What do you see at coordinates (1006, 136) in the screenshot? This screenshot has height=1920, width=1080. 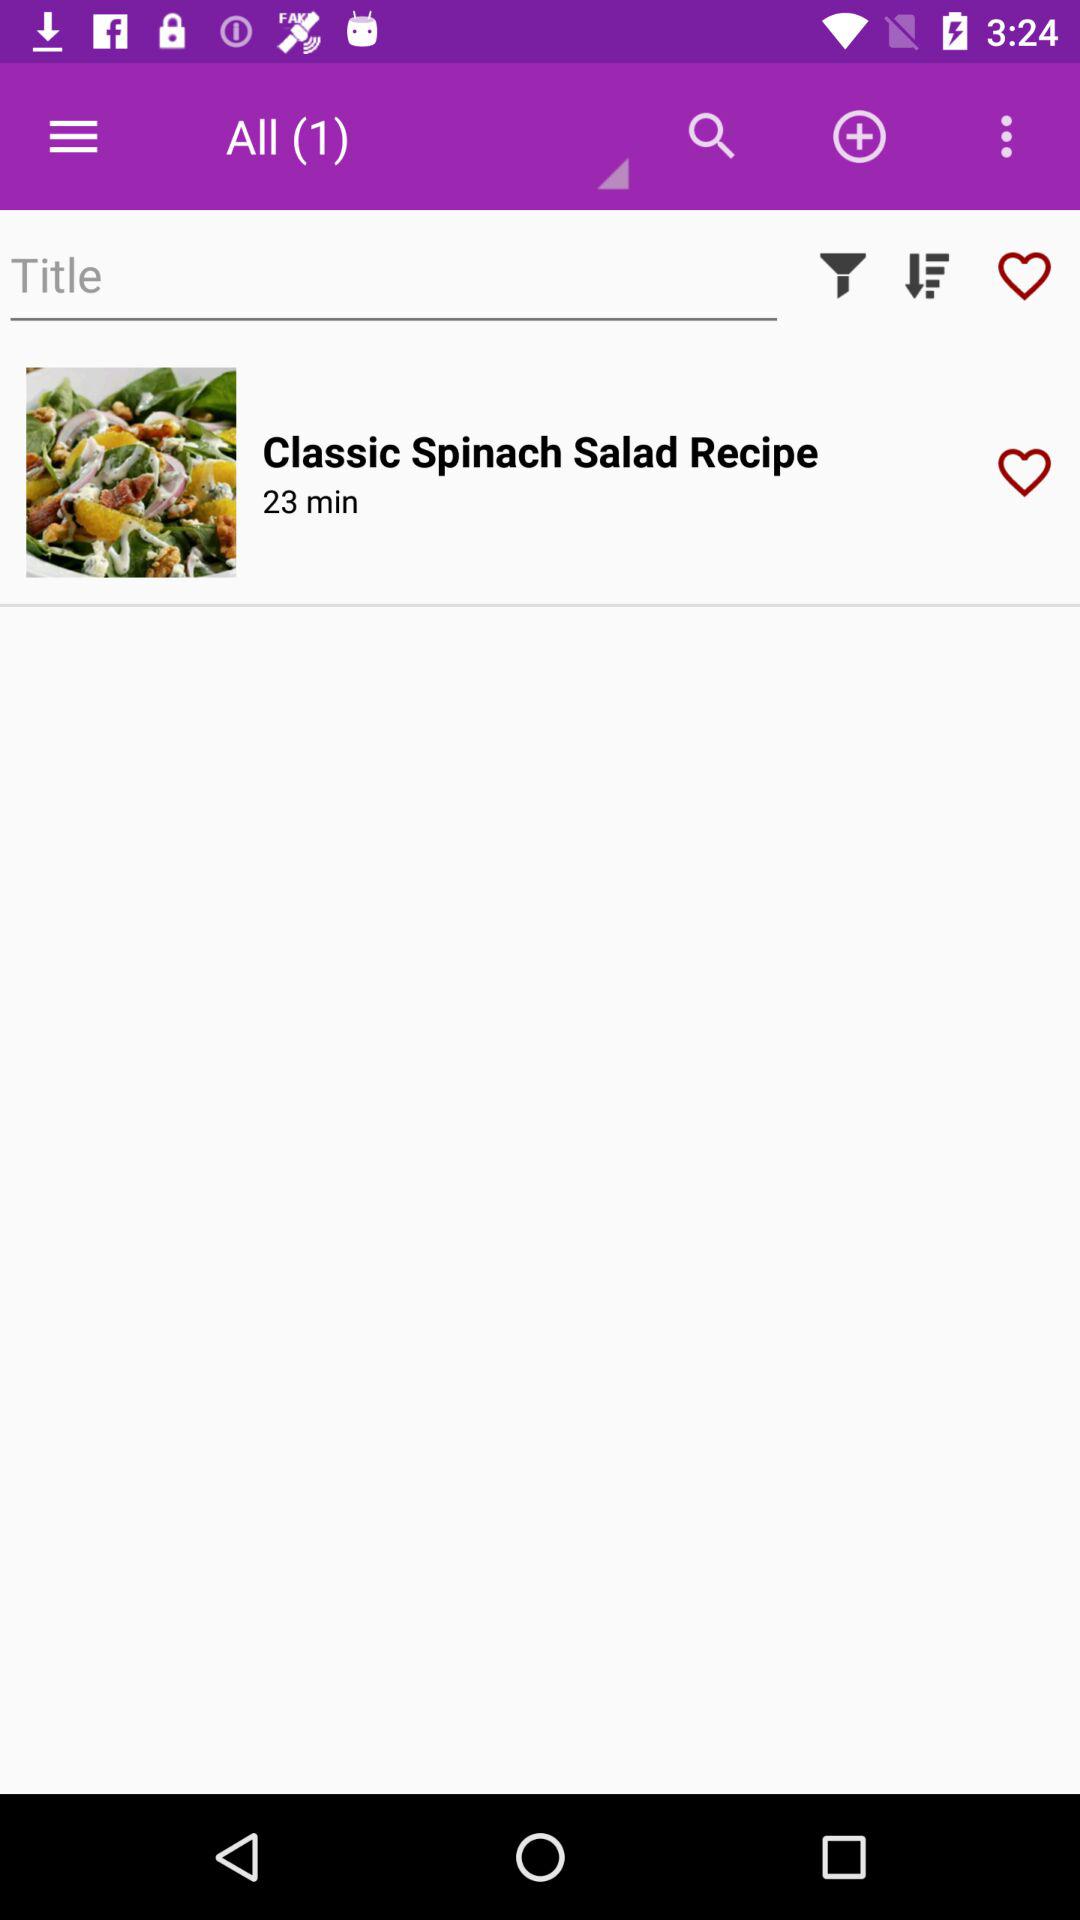 I see `select the options icon` at bounding box center [1006, 136].